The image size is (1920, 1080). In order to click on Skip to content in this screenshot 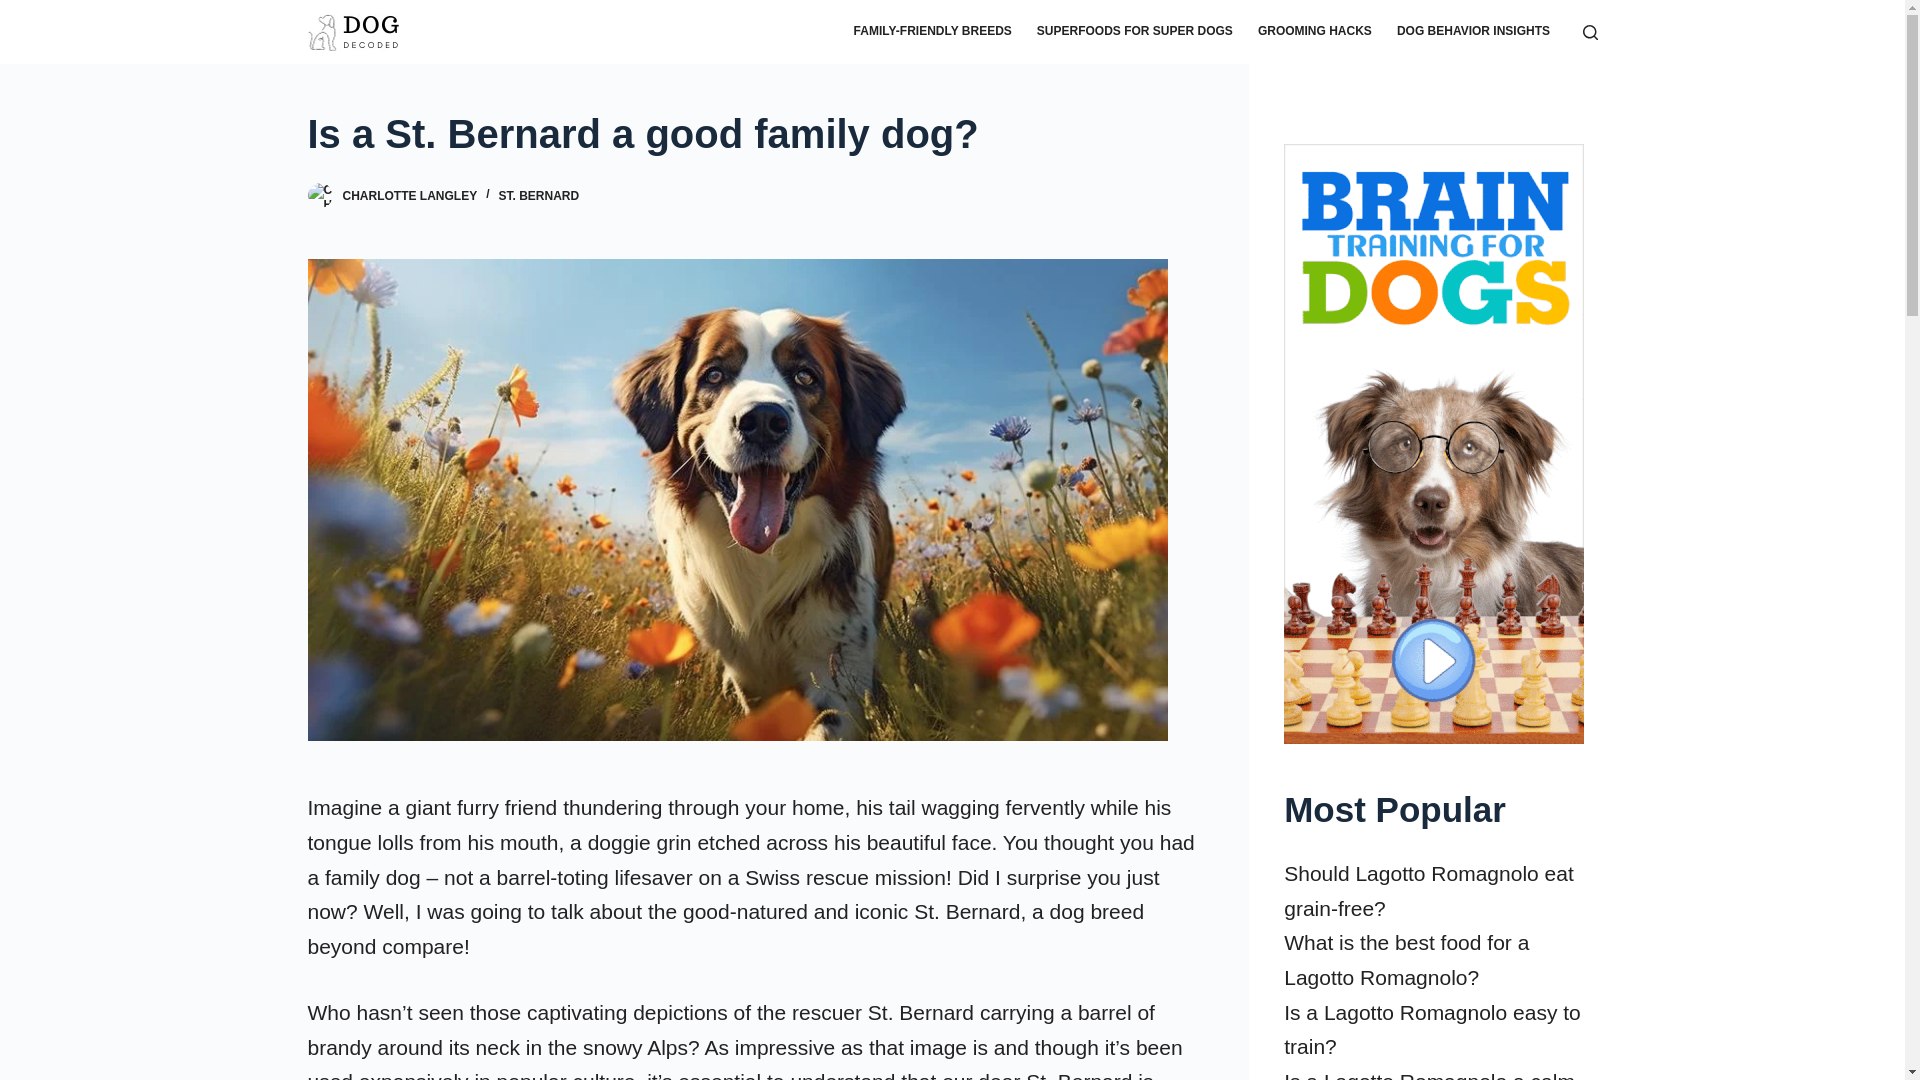, I will do `click(20, 10)`.